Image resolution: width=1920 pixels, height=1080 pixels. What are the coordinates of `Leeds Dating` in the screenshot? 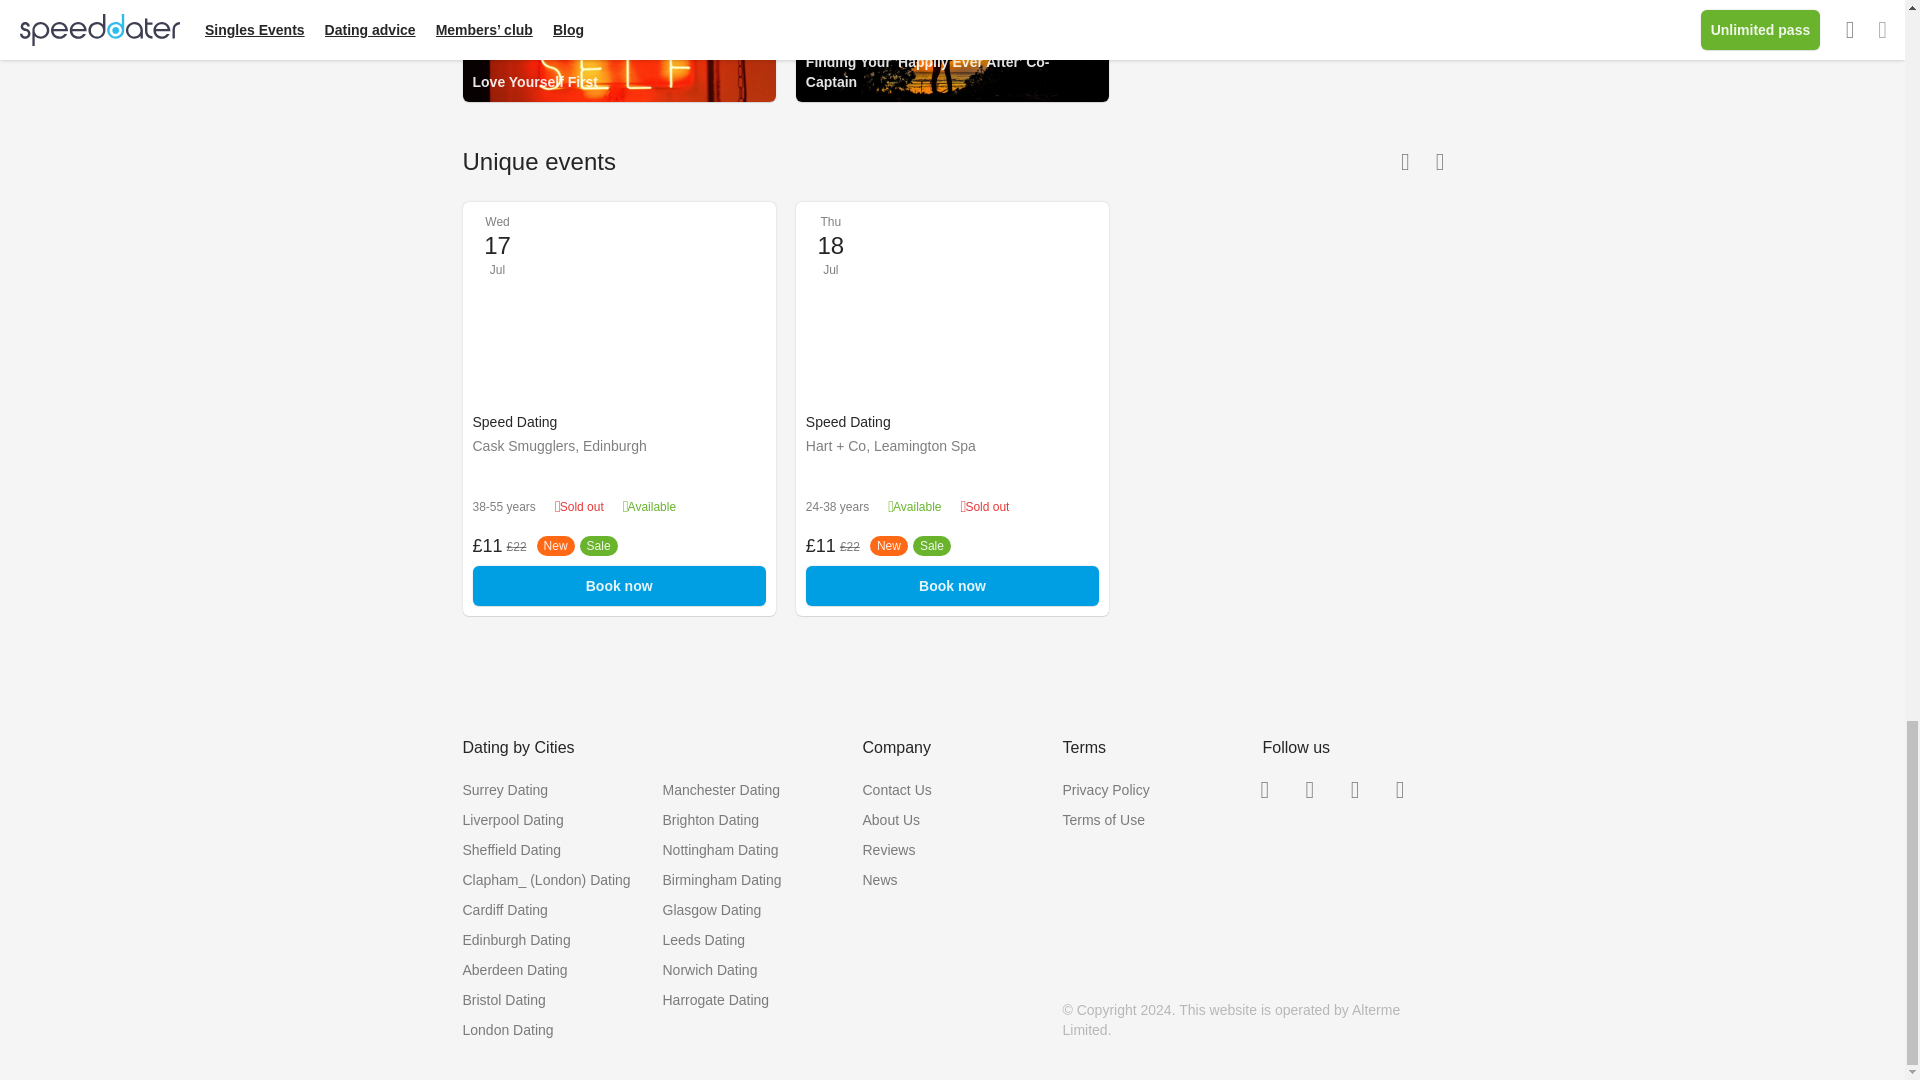 It's located at (703, 940).